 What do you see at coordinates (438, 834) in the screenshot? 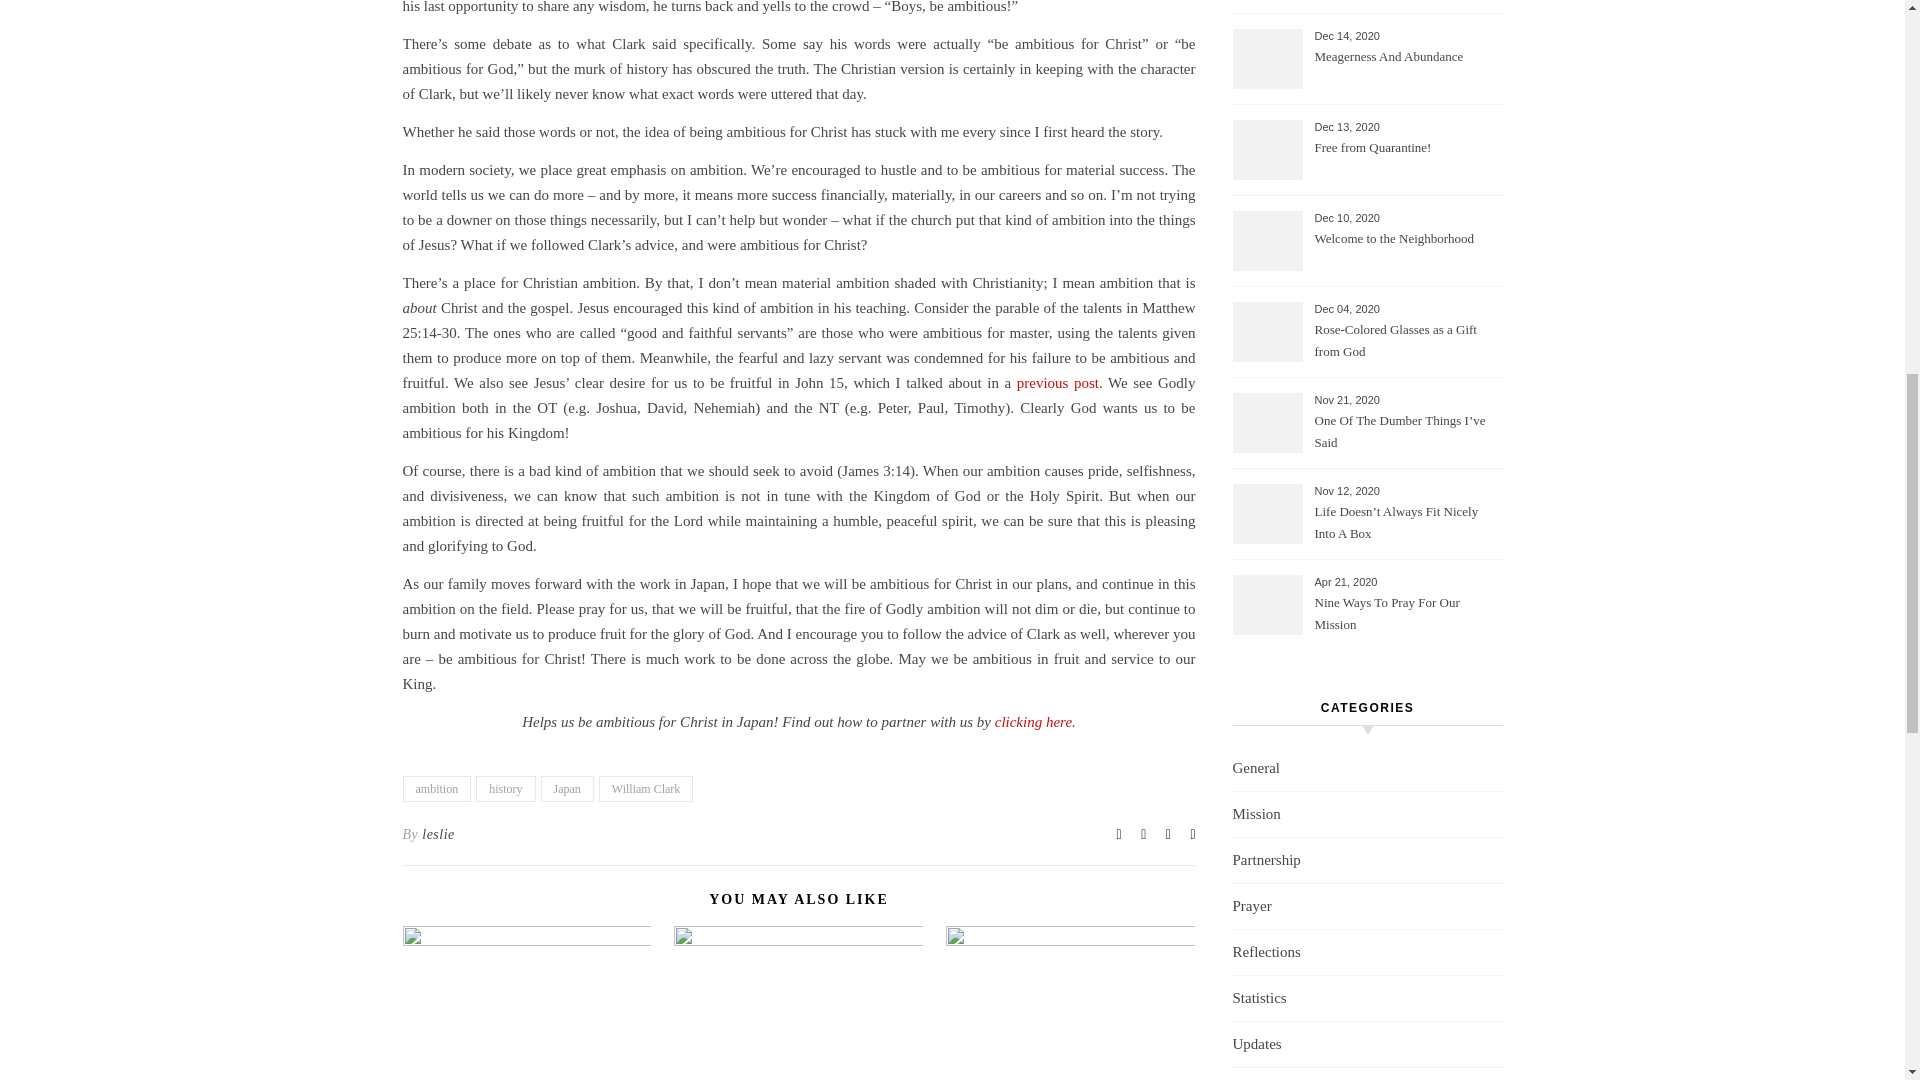
I see `Posts by leslie` at bounding box center [438, 834].